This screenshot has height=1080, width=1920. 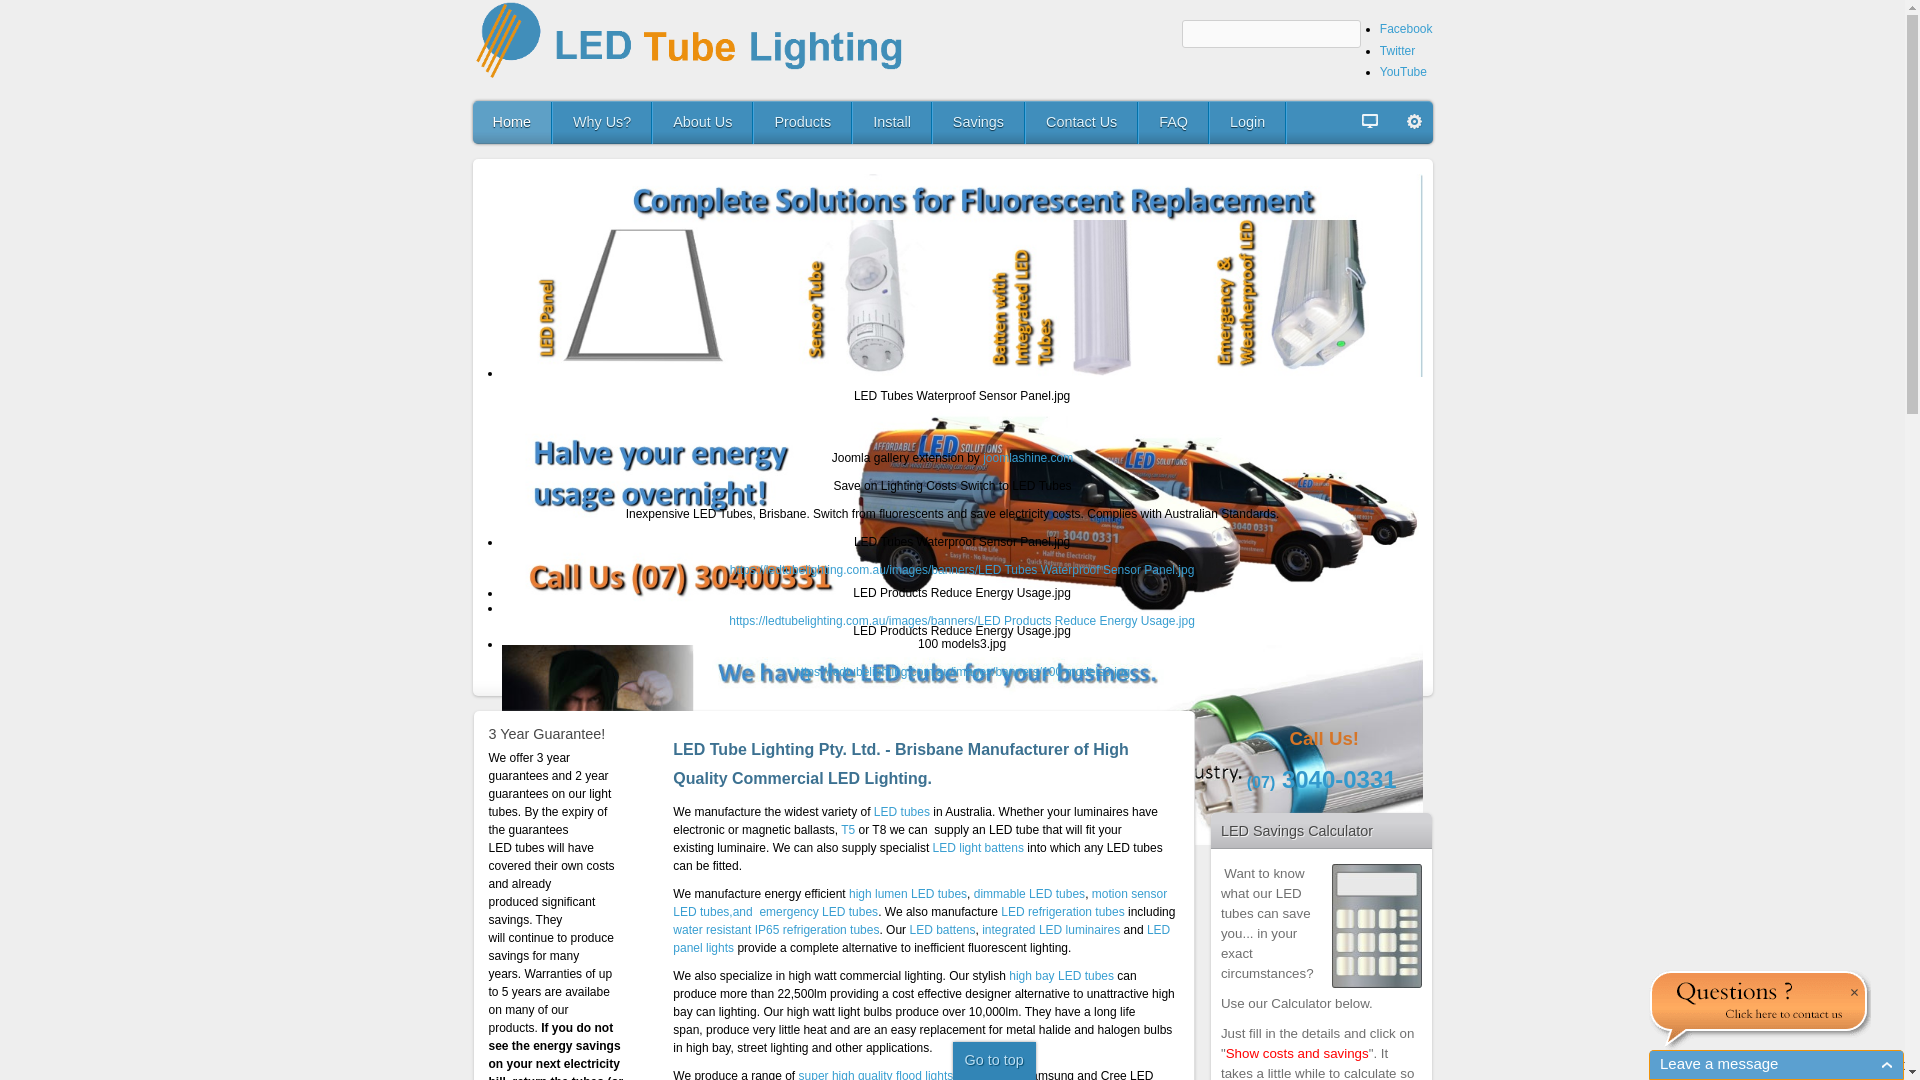 I want to click on LED tubes, so click(x=902, y=812).